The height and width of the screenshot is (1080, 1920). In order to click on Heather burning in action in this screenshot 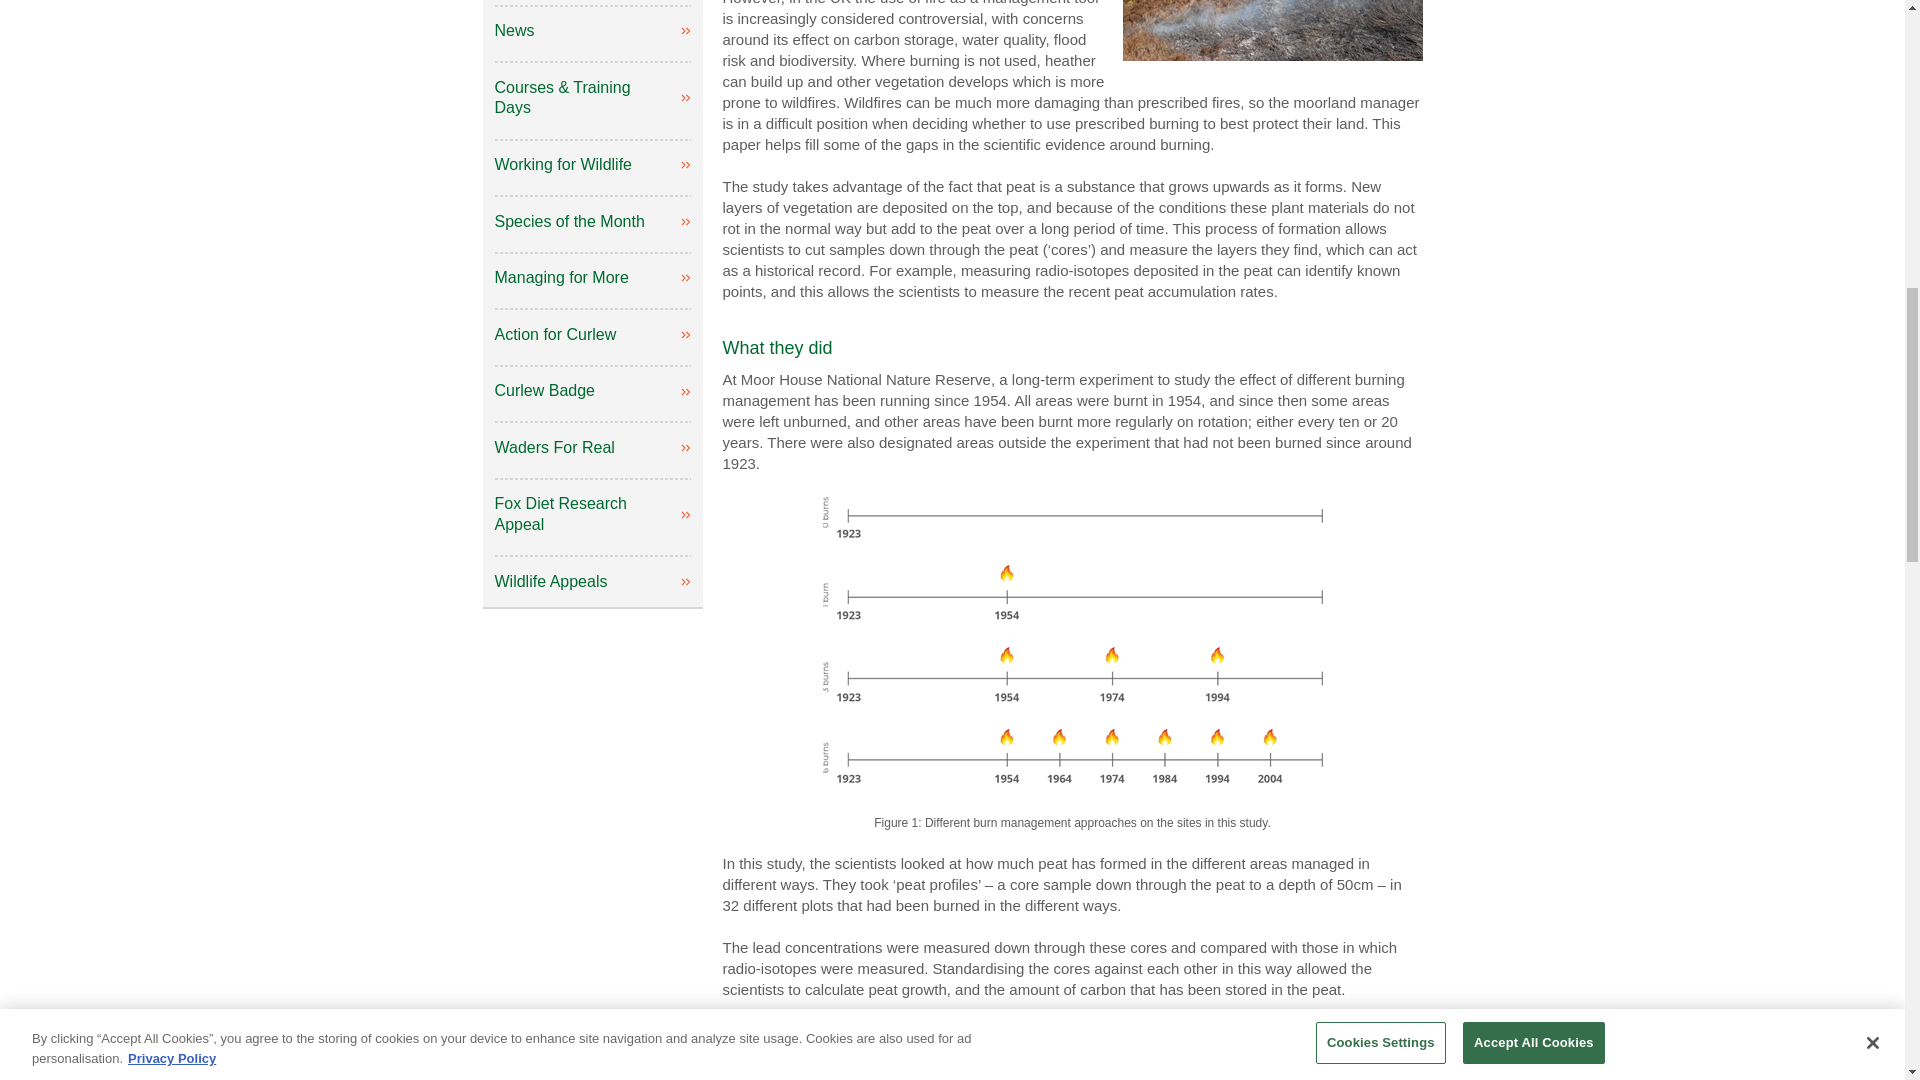, I will do `click(1272, 30)`.